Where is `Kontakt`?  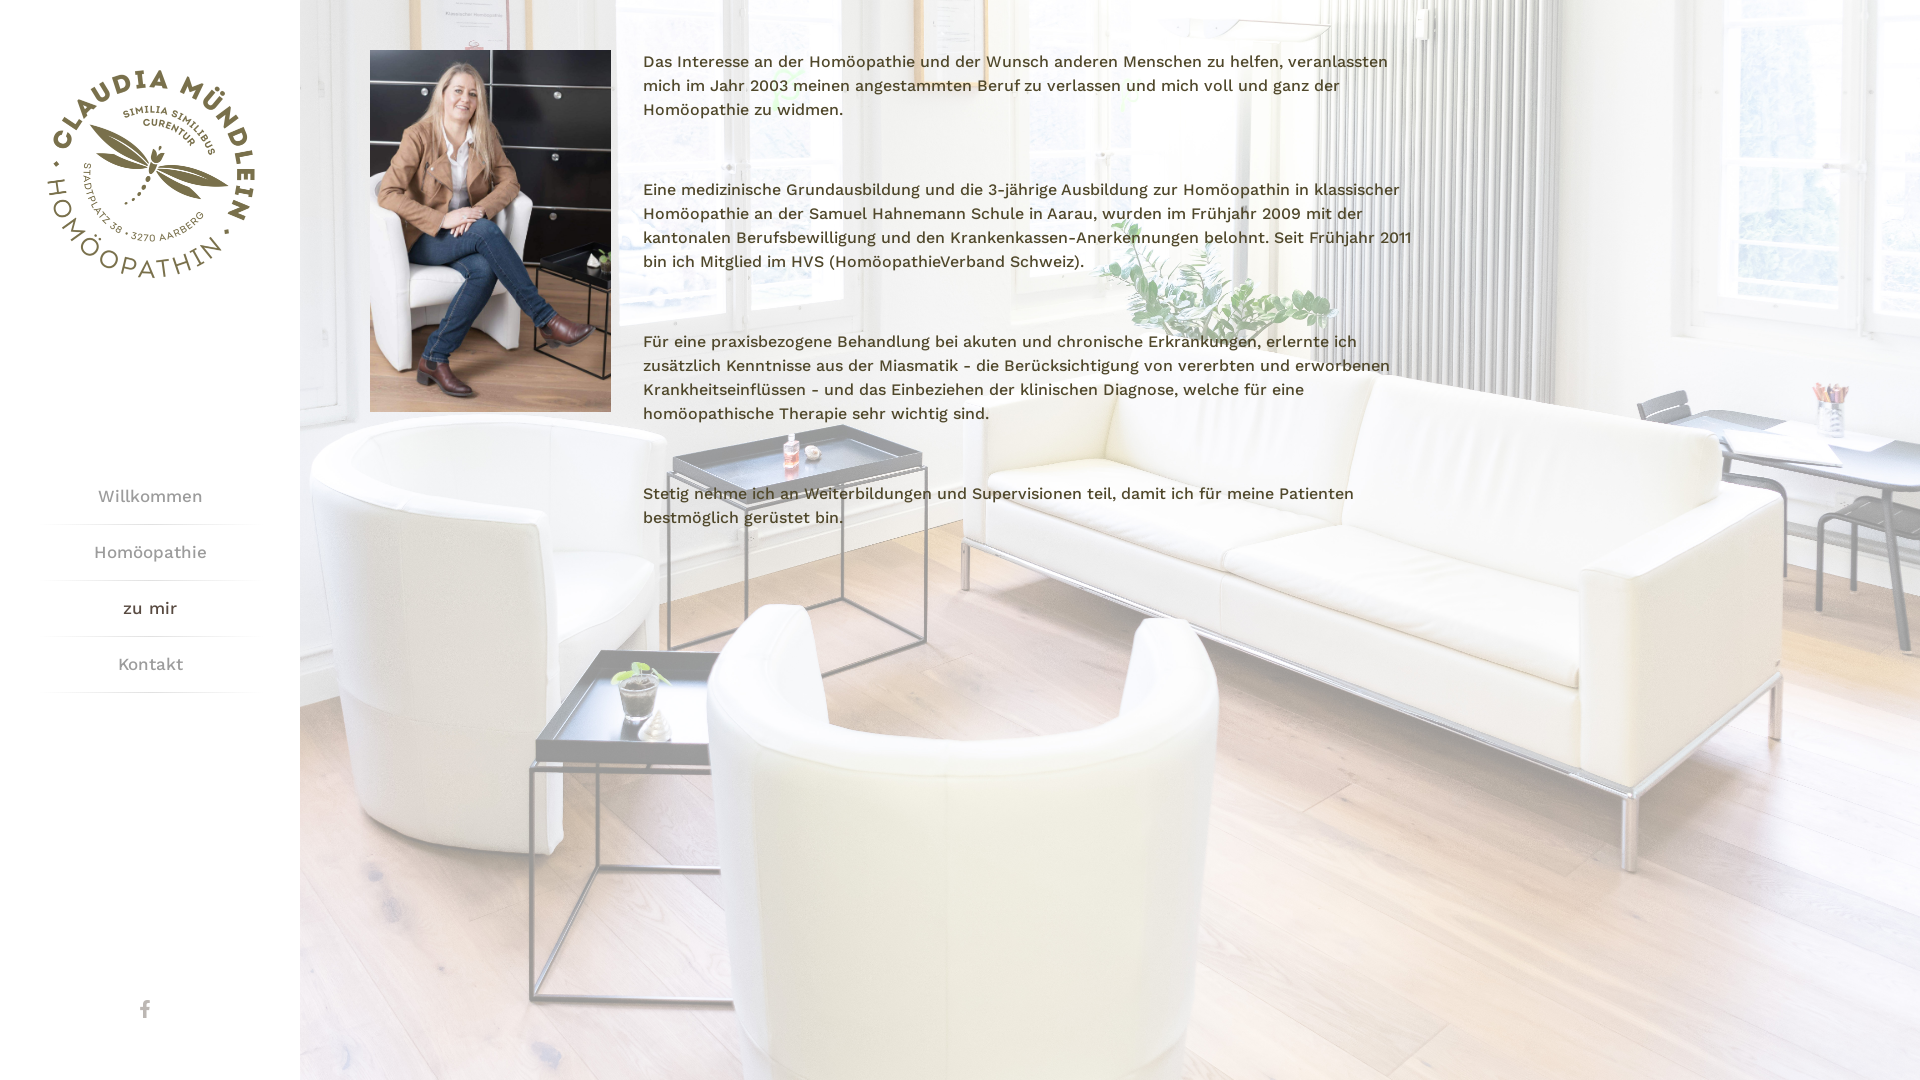 Kontakt is located at coordinates (150, 664).